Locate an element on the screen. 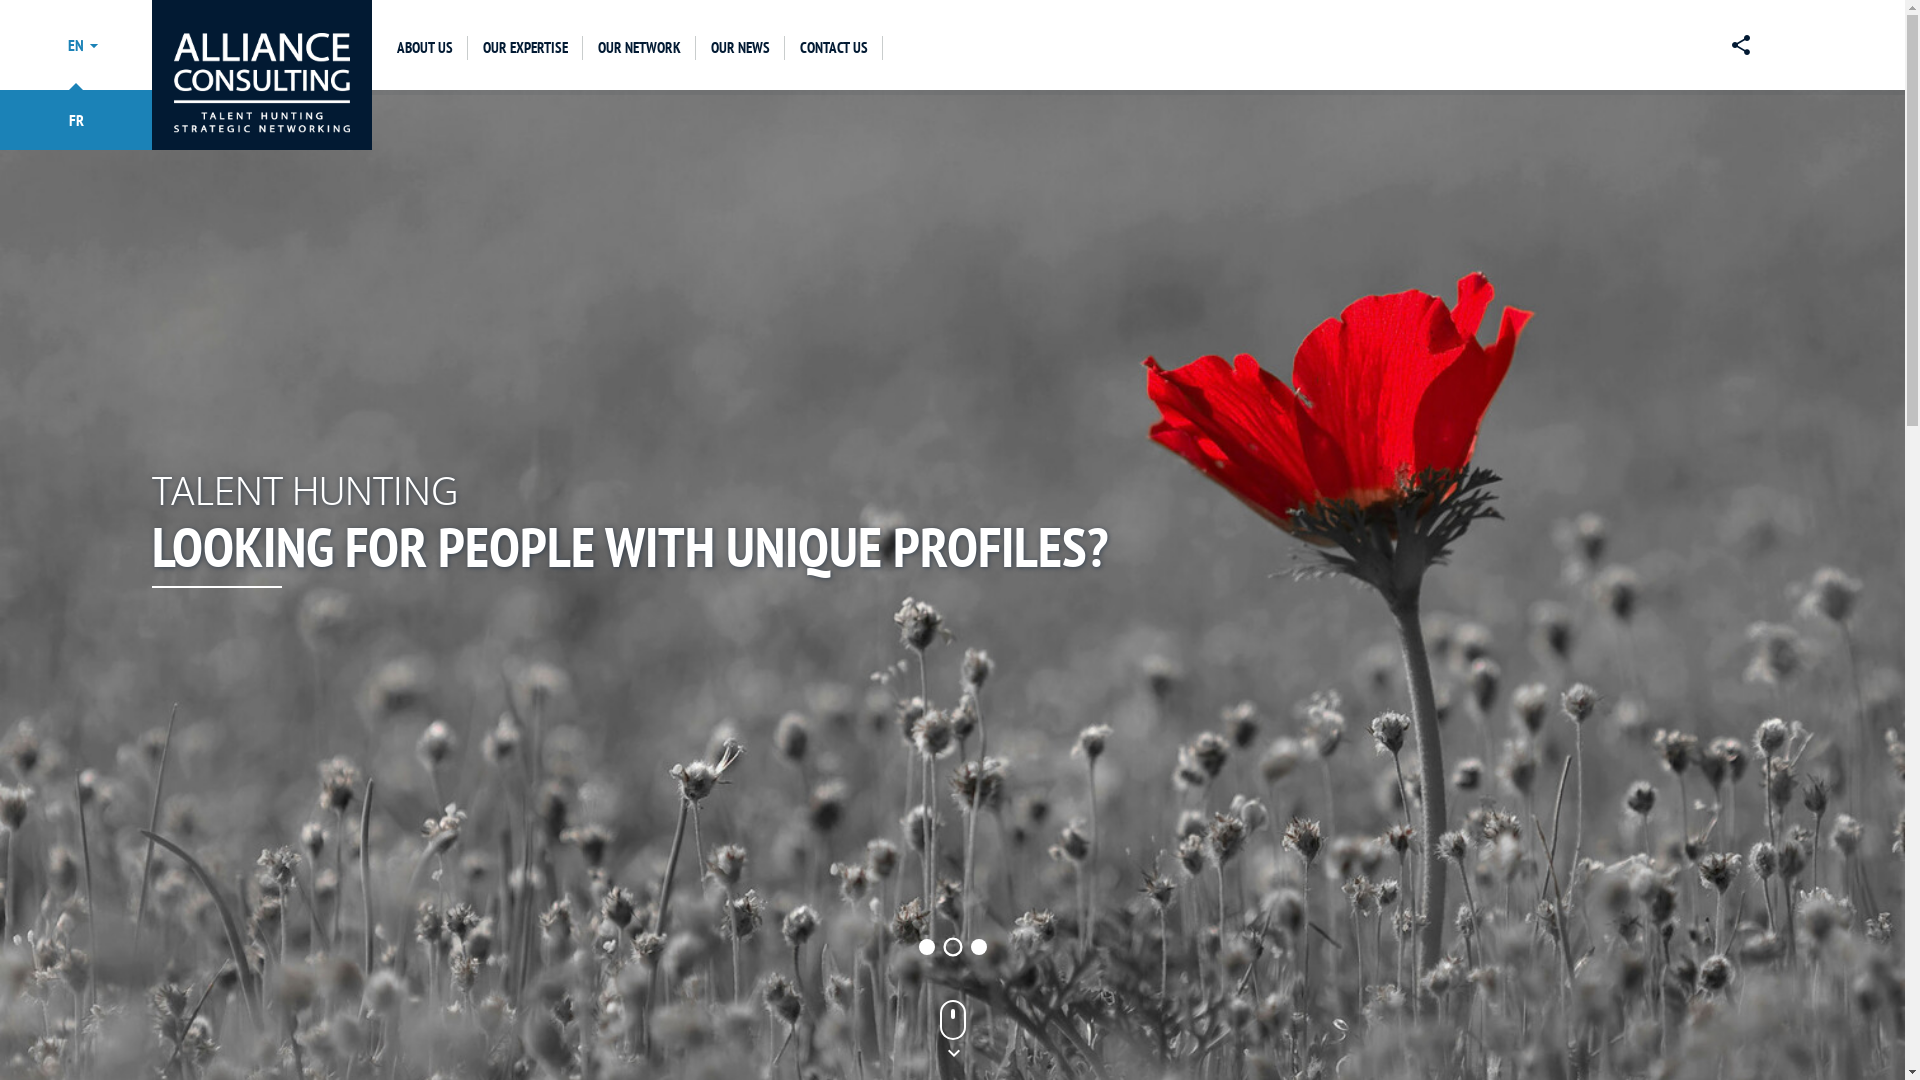  2 is located at coordinates (952, 946).